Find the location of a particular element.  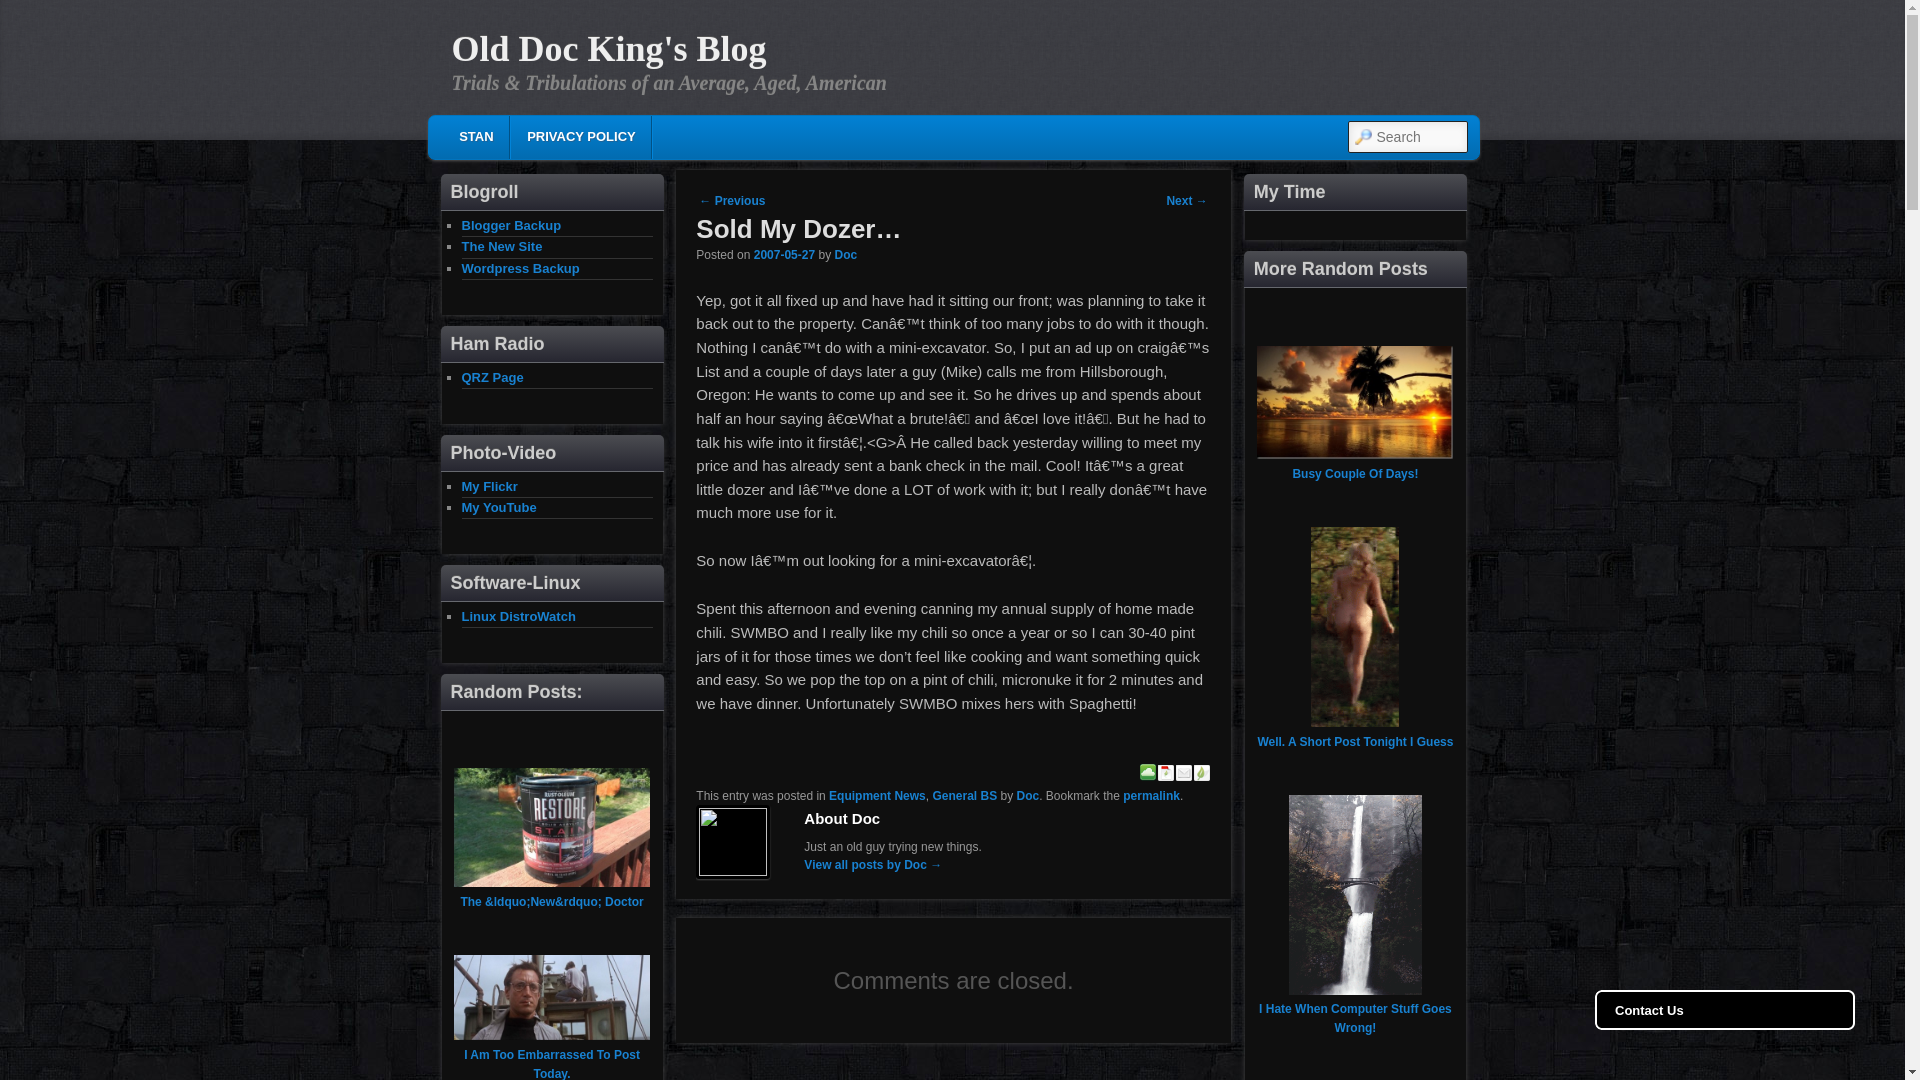

Doc is located at coordinates (844, 255).